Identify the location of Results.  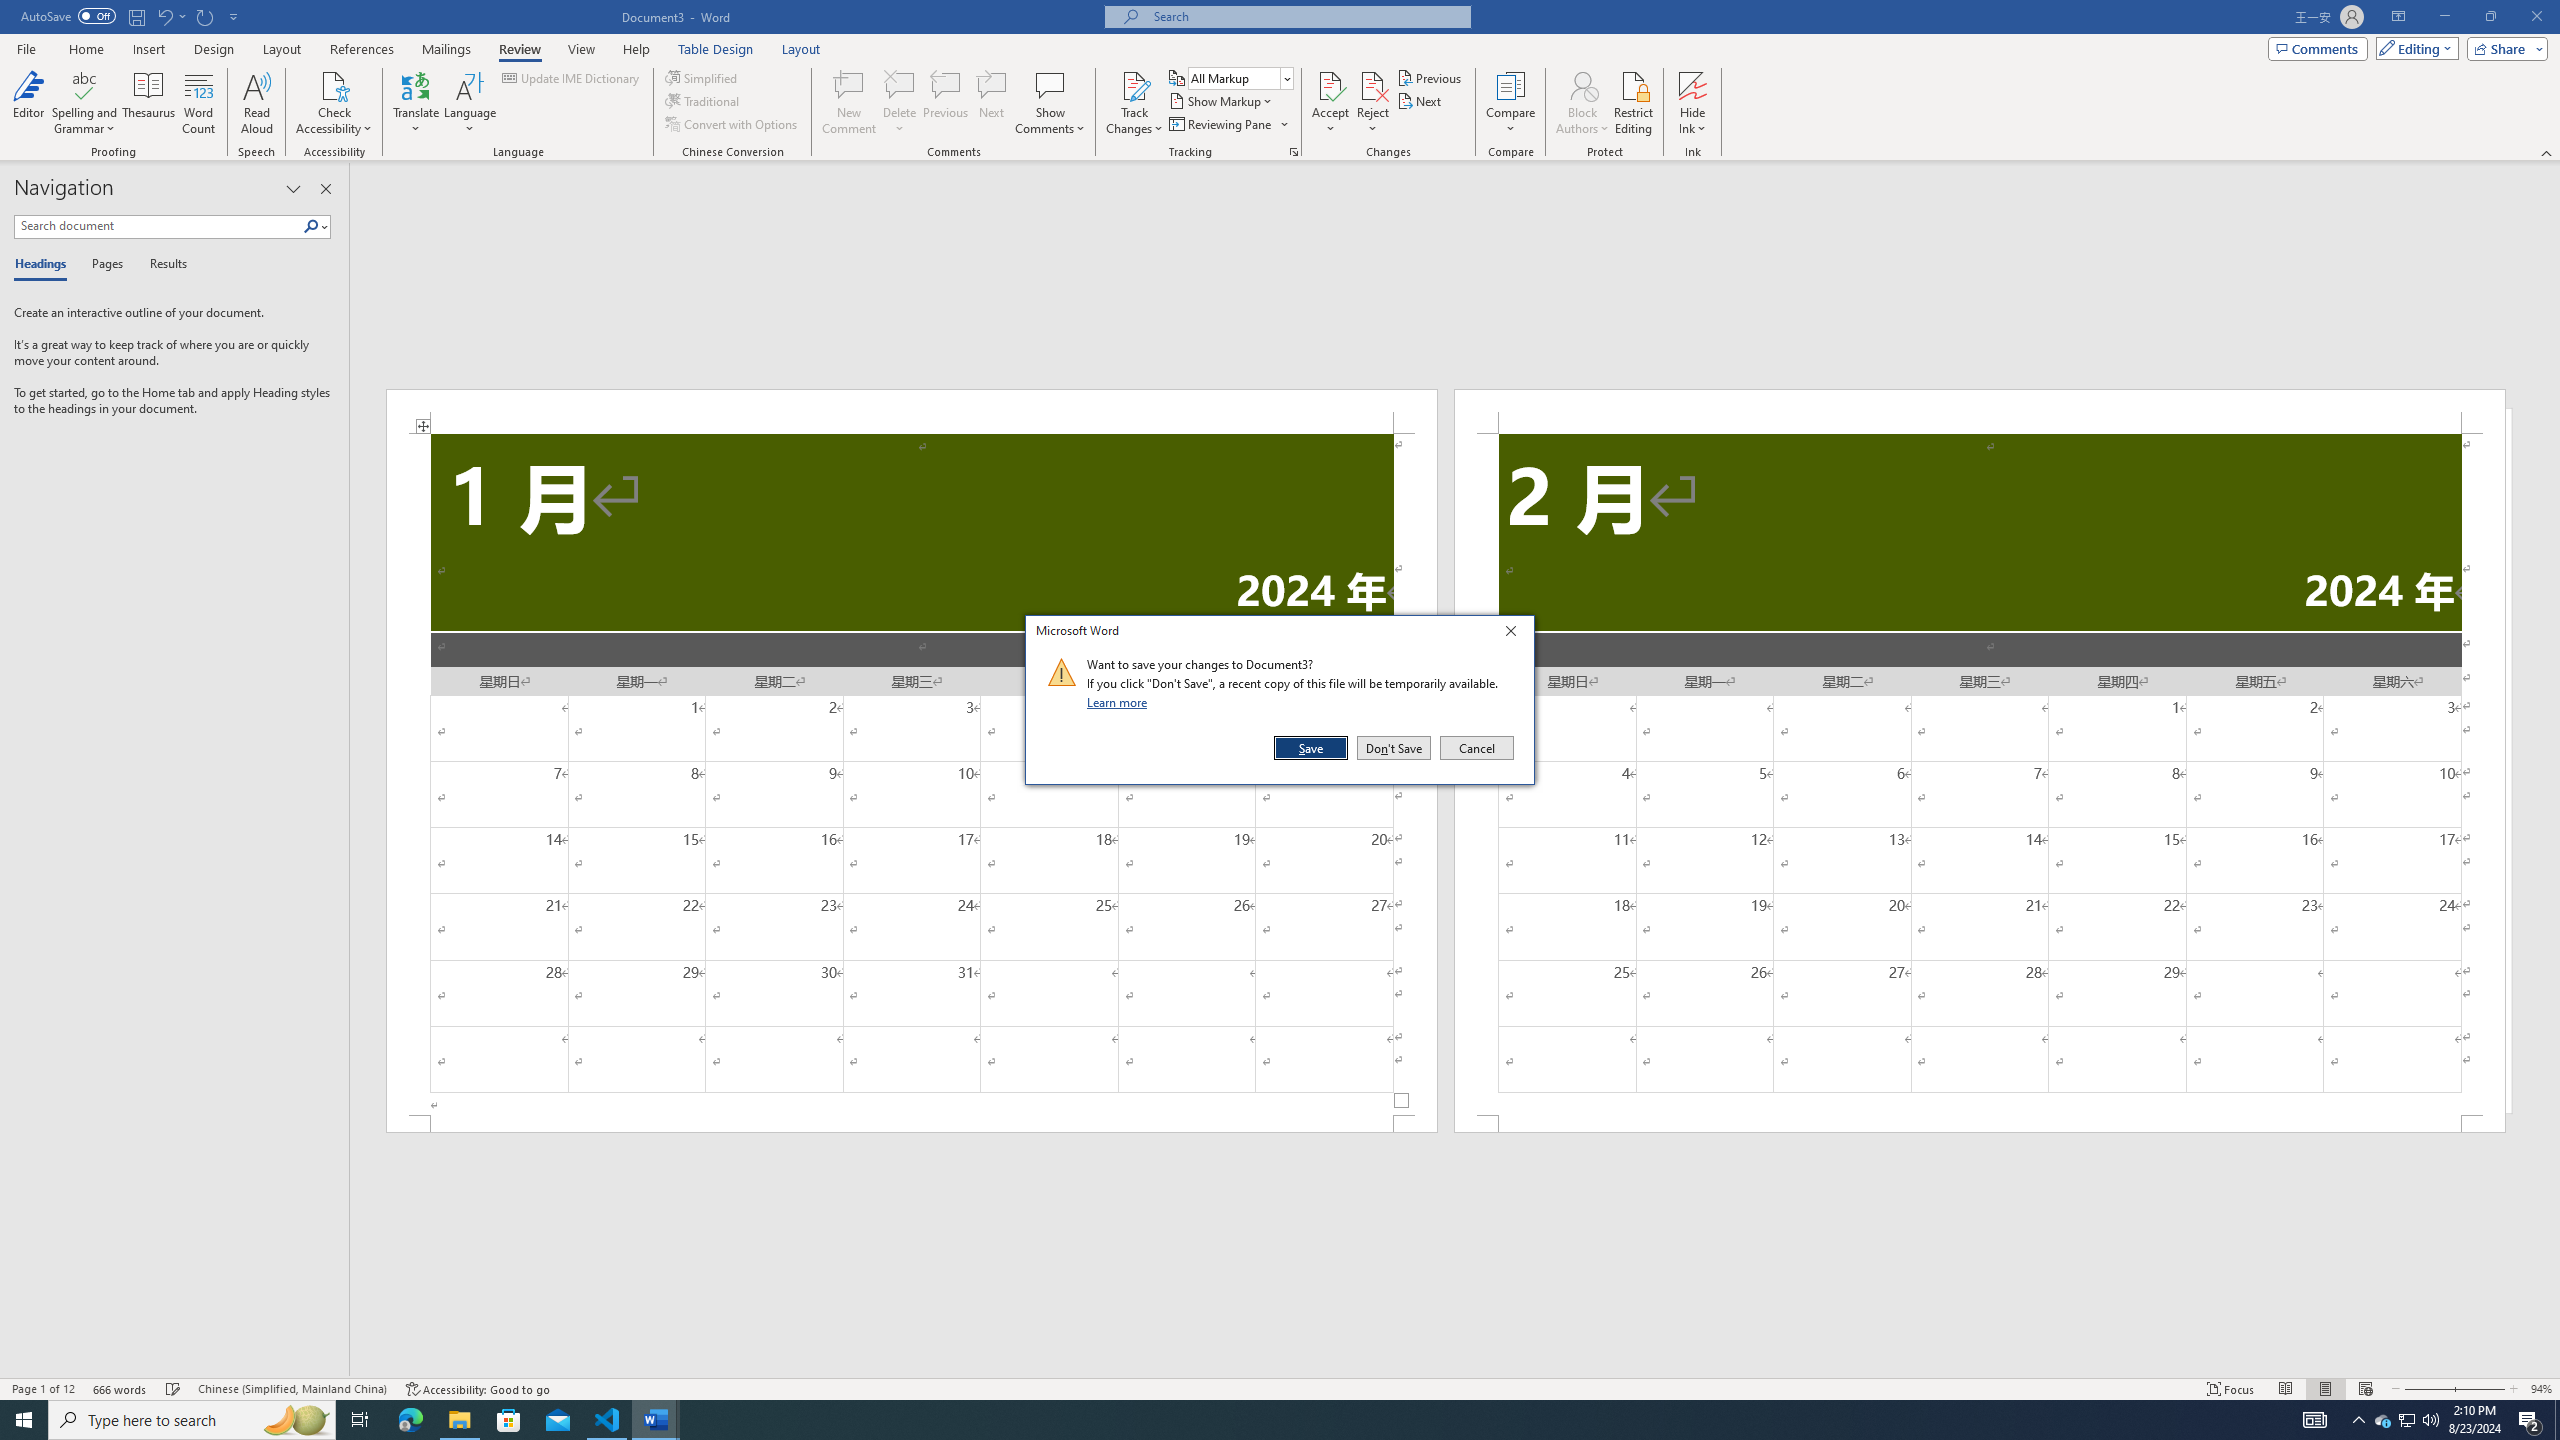
(161, 265).